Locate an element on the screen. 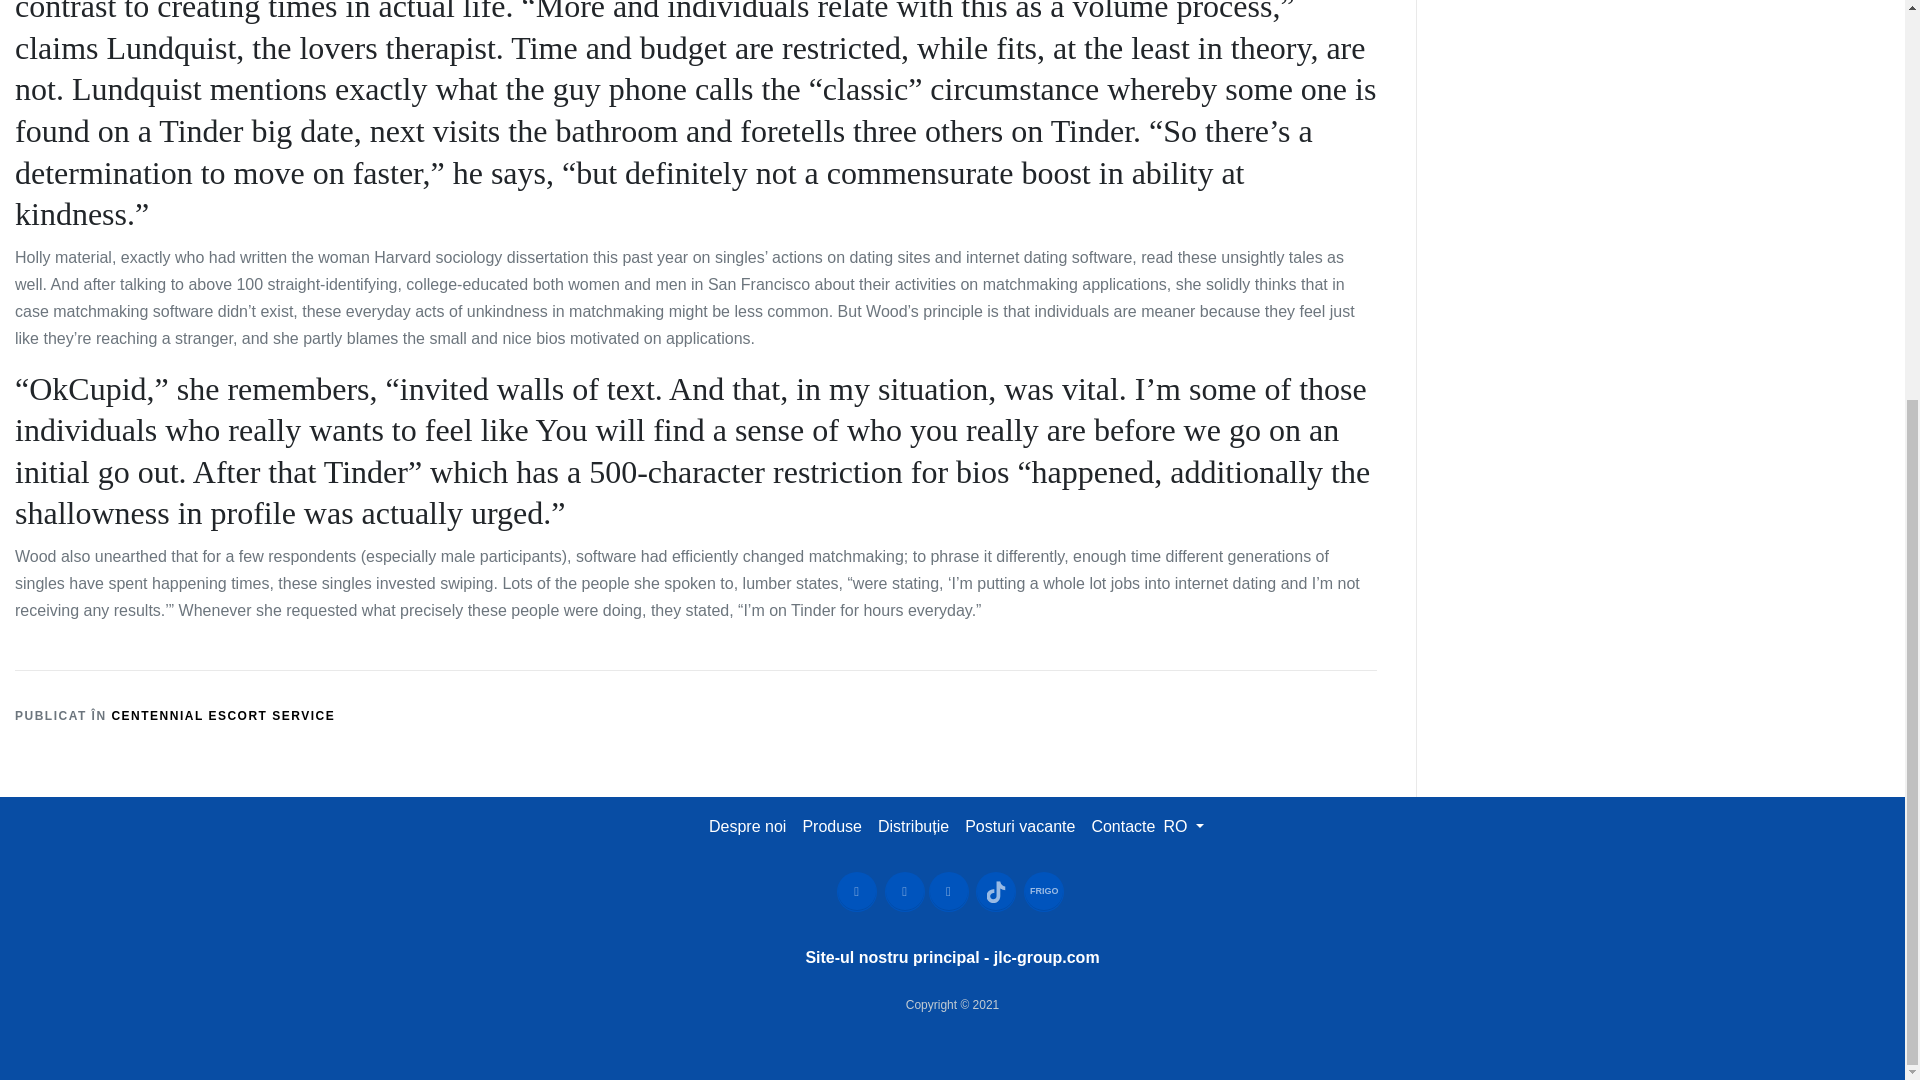 The height and width of the screenshot is (1080, 1920). jlc-group.com is located at coordinates (1047, 957).